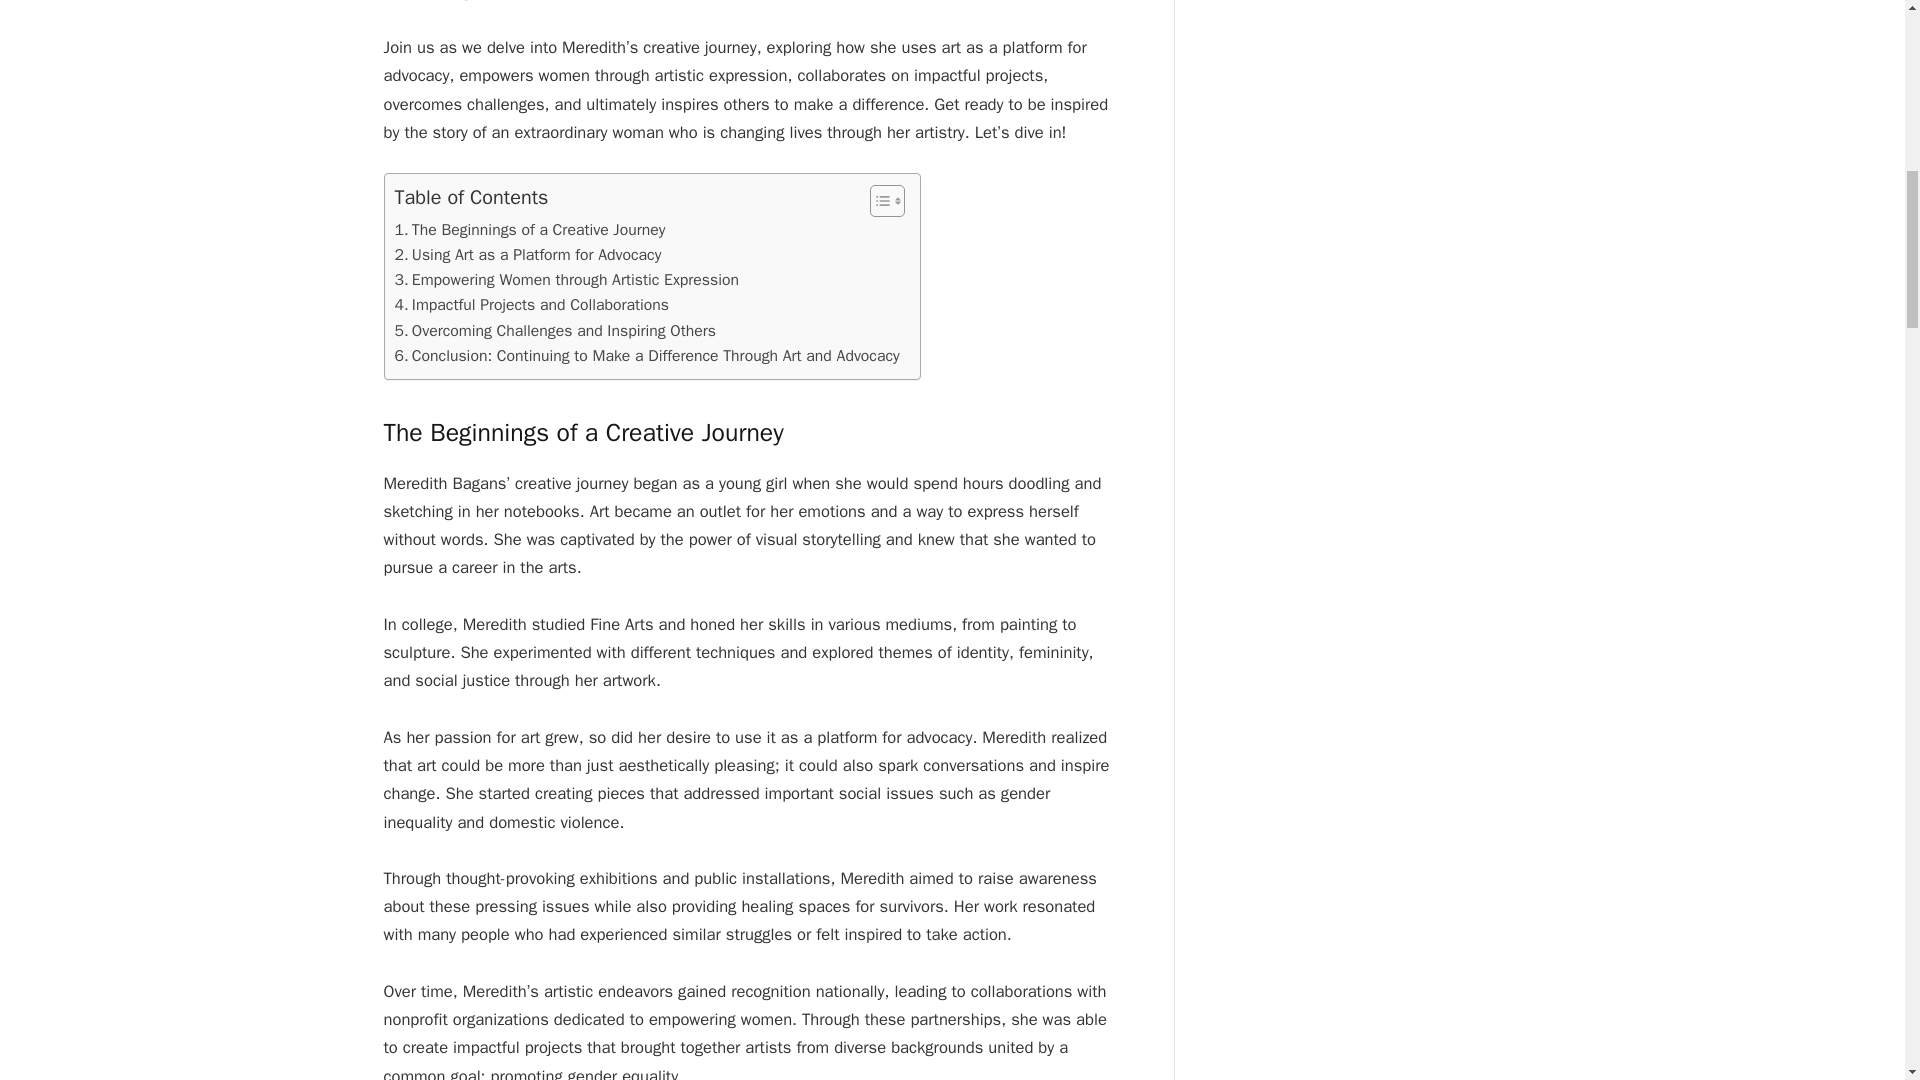 Image resolution: width=1920 pixels, height=1080 pixels. I want to click on Empowering Women through Artistic Expression, so click(566, 280).